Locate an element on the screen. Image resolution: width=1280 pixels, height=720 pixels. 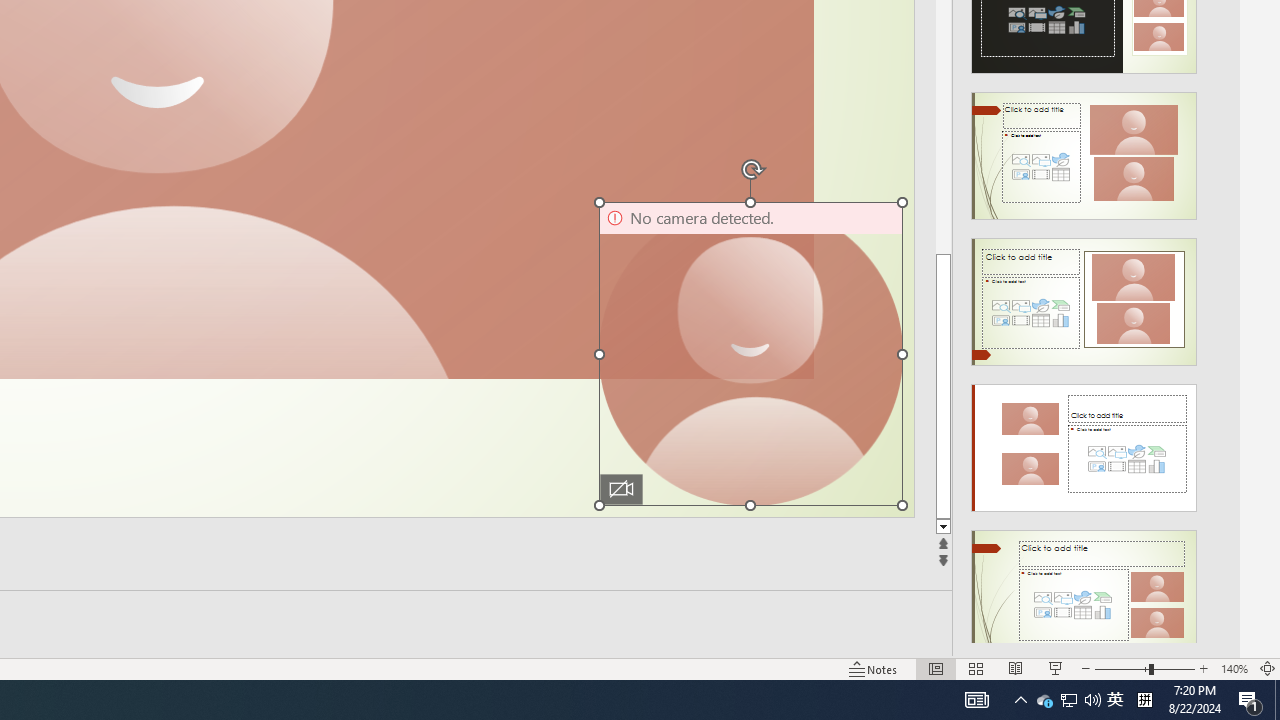
Design Idea is located at coordinates (1084, 587).